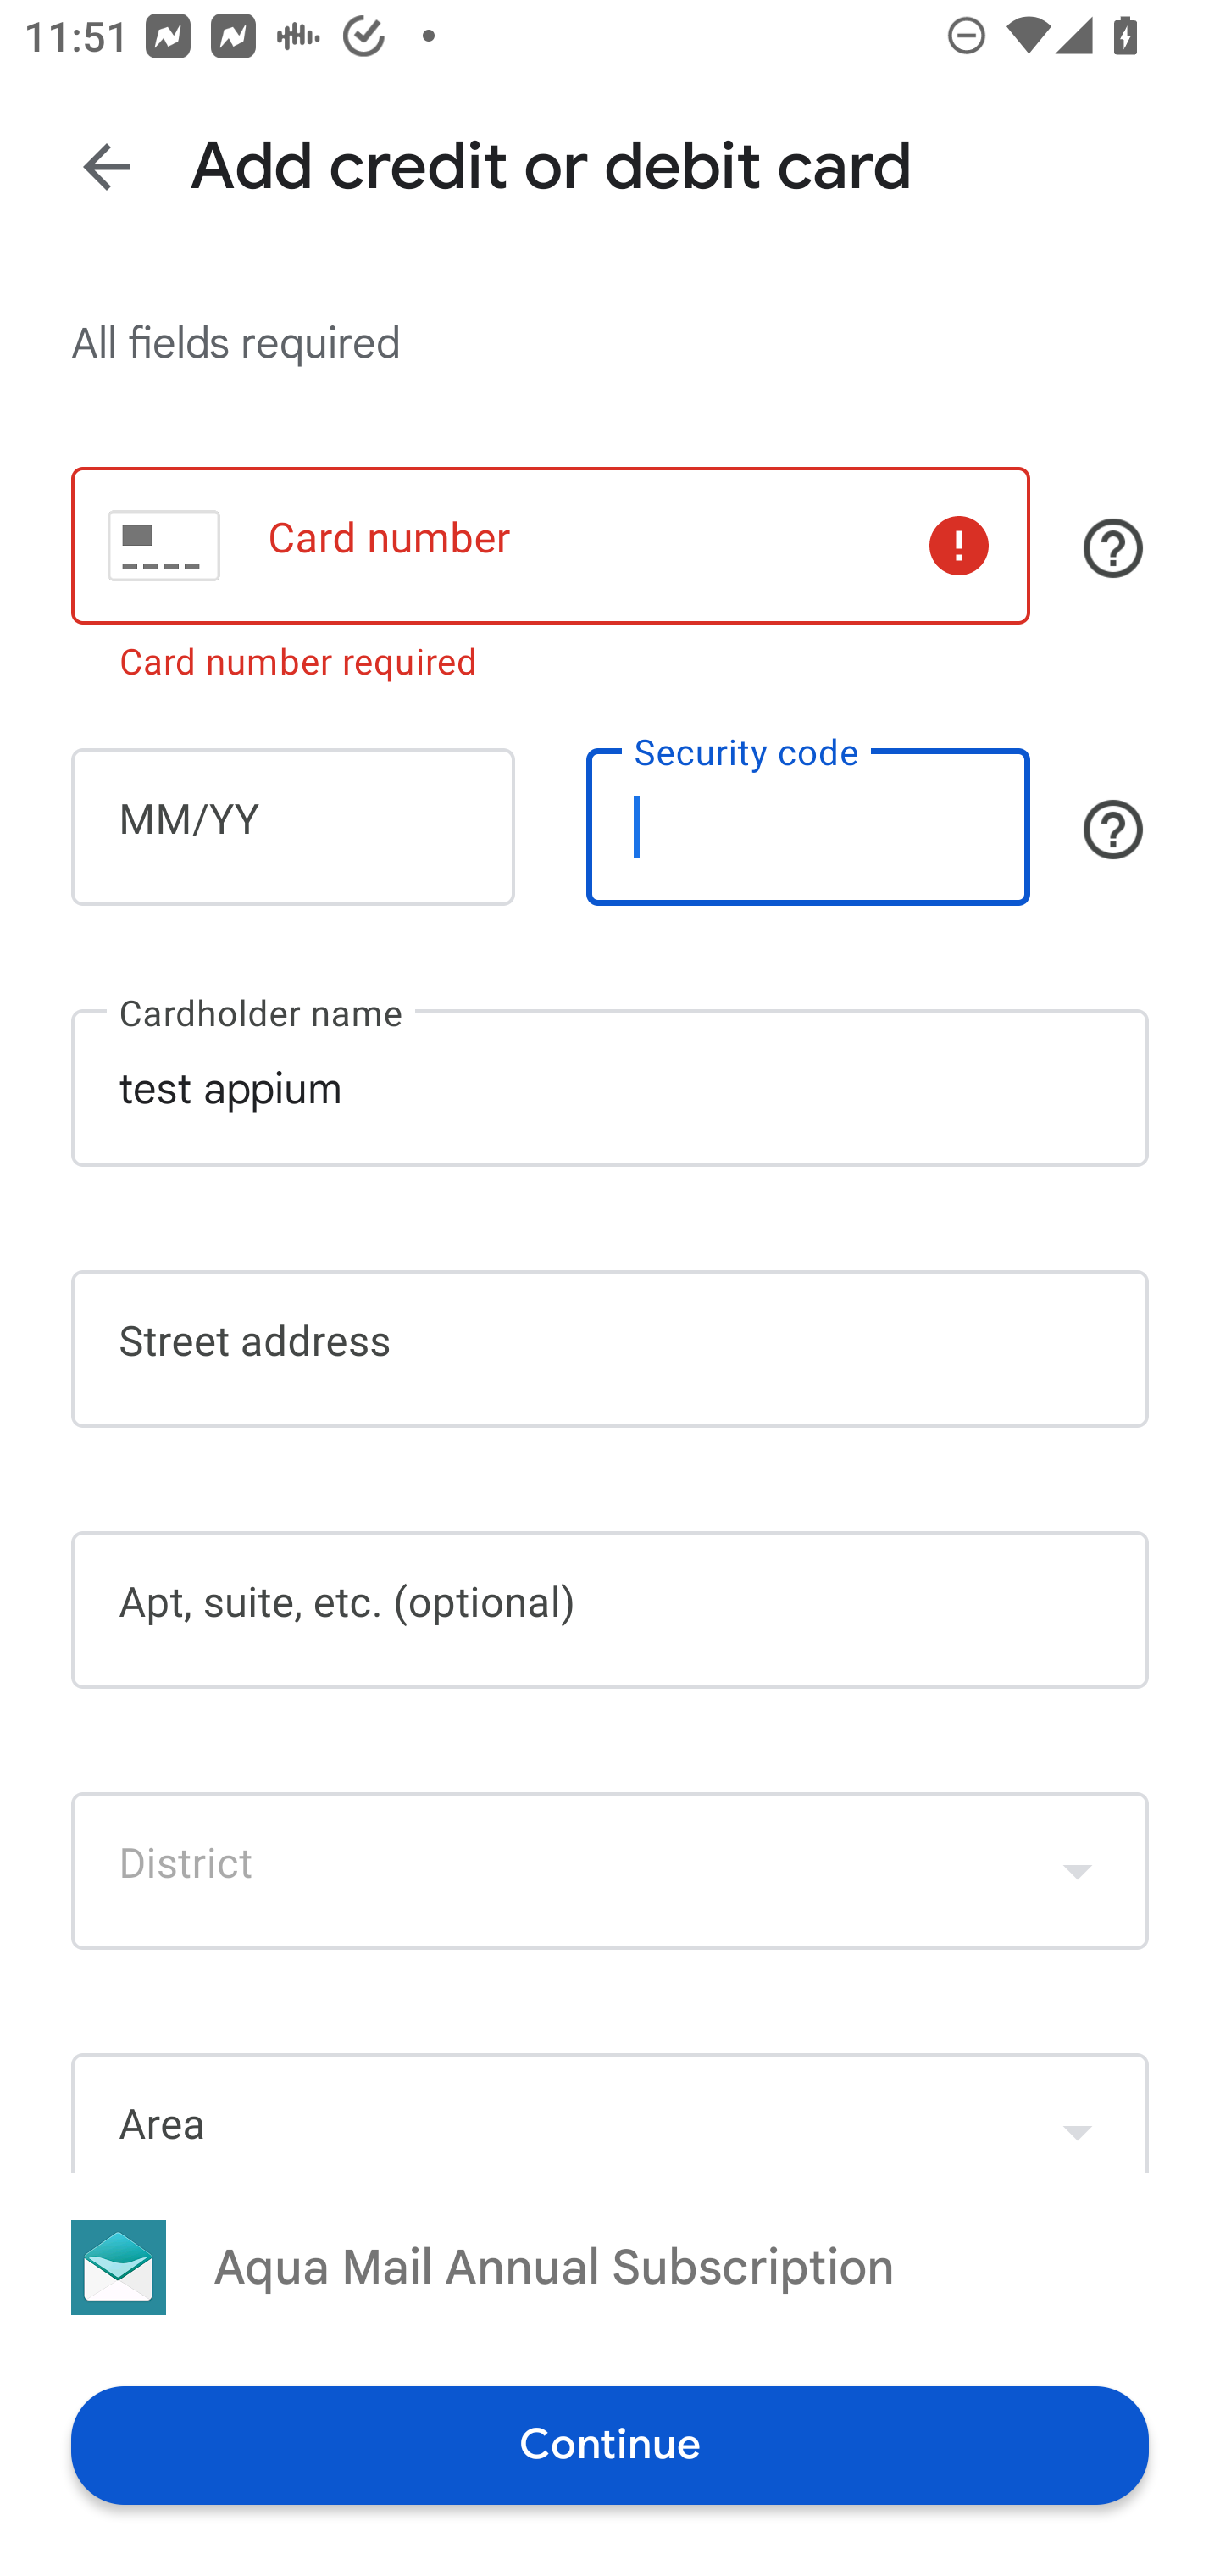 The height and width of the screenshot is (2576, 1220). Describe the element at coordinates (610, 1610) in the screenshot. I see `Apt, suite, etc. (optional)` at that location.